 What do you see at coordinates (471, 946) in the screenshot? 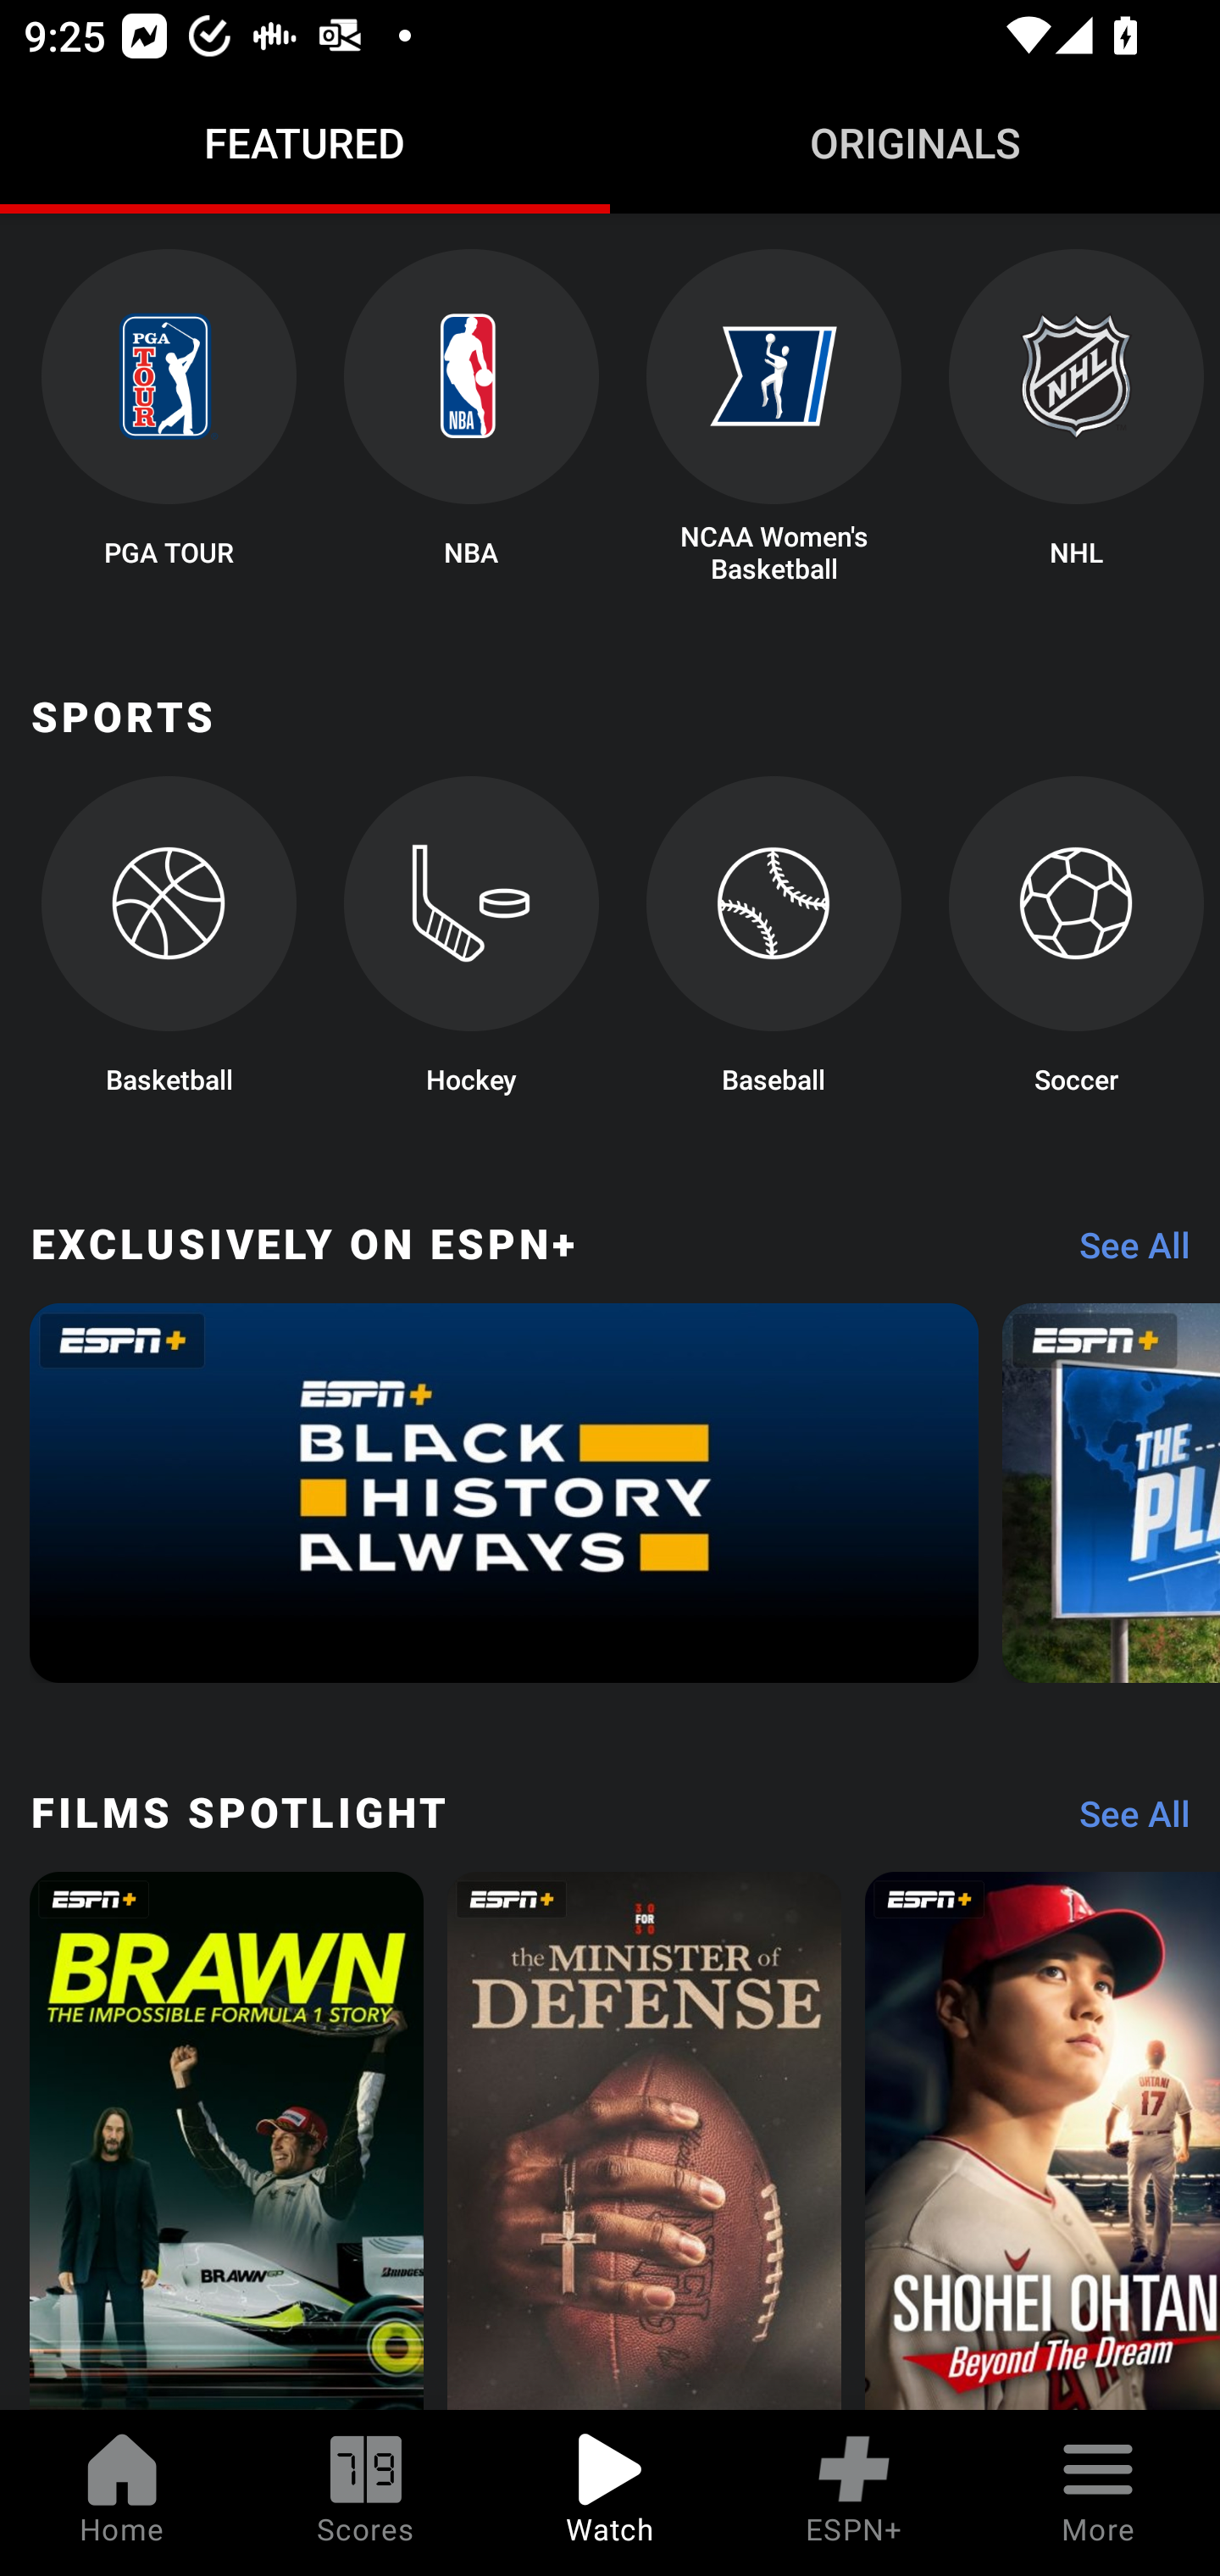
I see `Hockey` at bounding box center [471, 946].